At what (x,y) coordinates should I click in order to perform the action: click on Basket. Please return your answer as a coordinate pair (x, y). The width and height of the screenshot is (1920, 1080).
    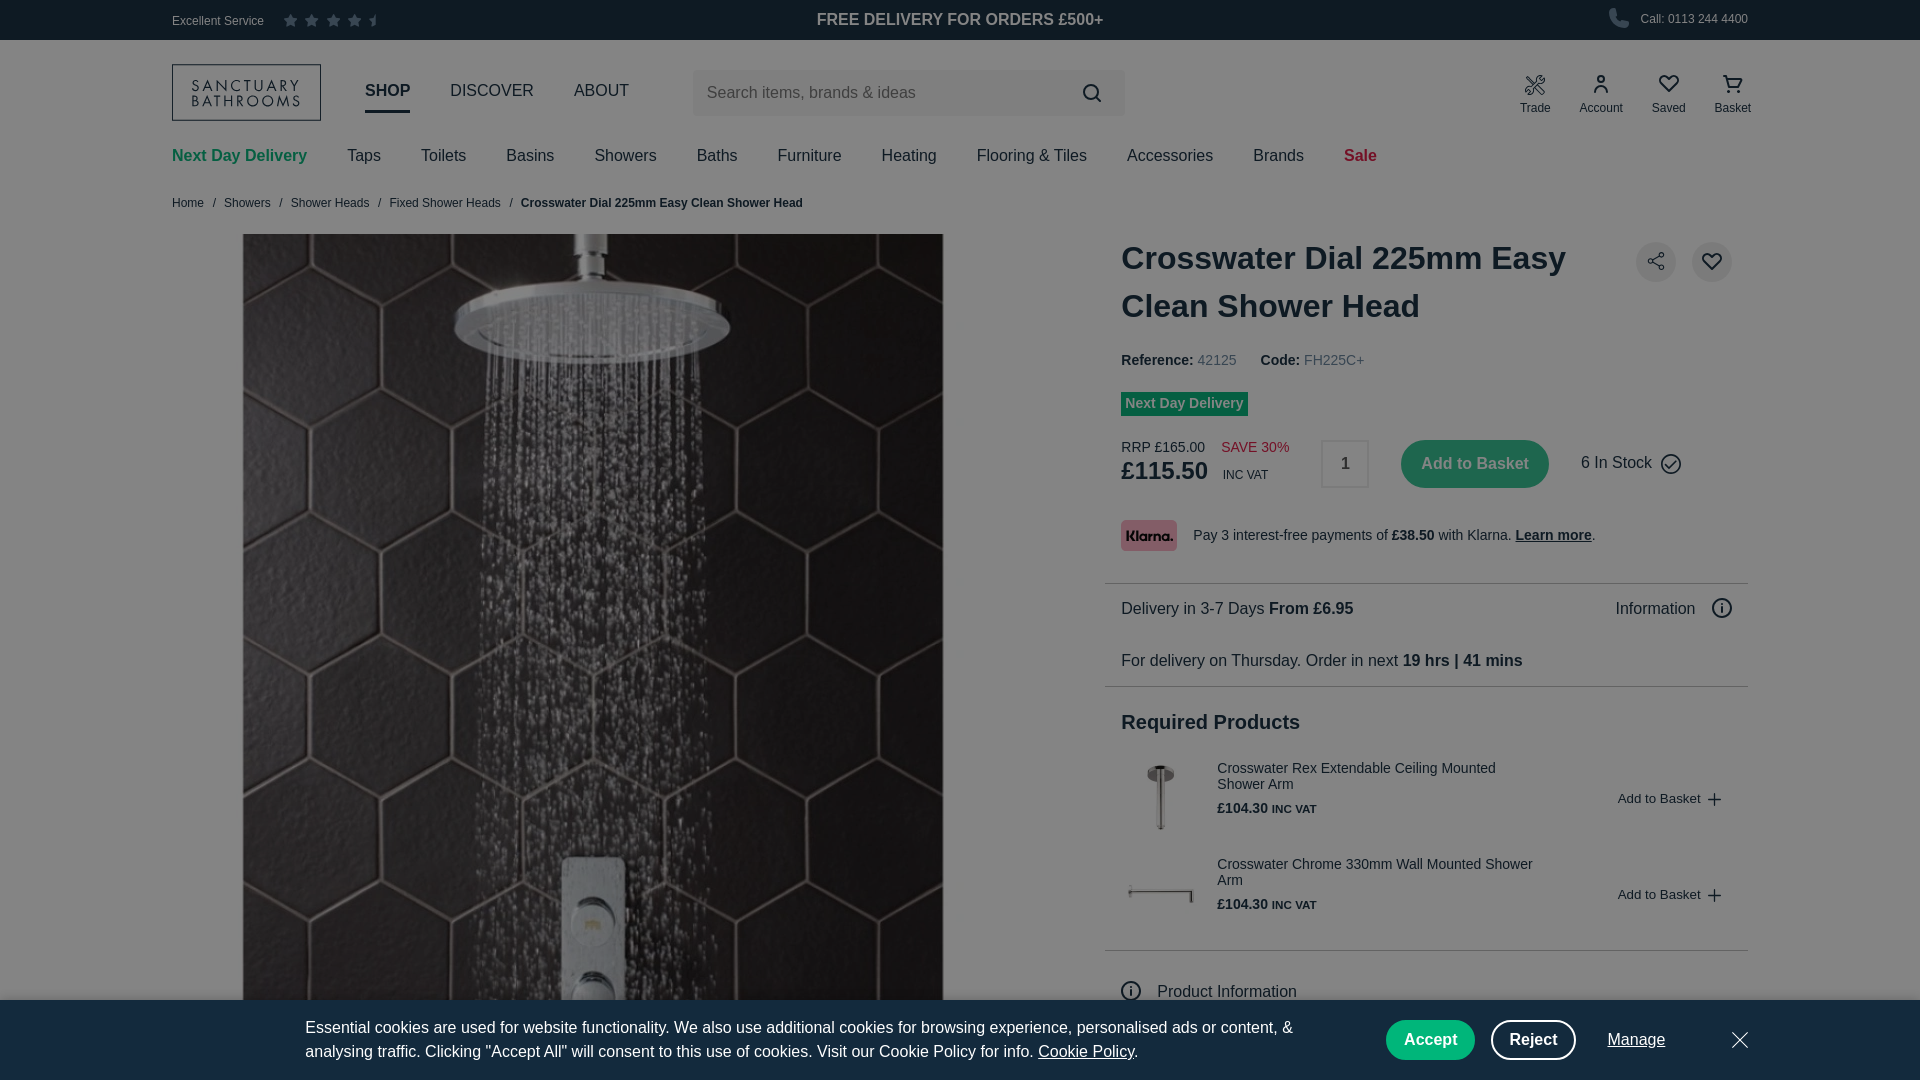
    Looking at the image, I should click on (1733, 94).